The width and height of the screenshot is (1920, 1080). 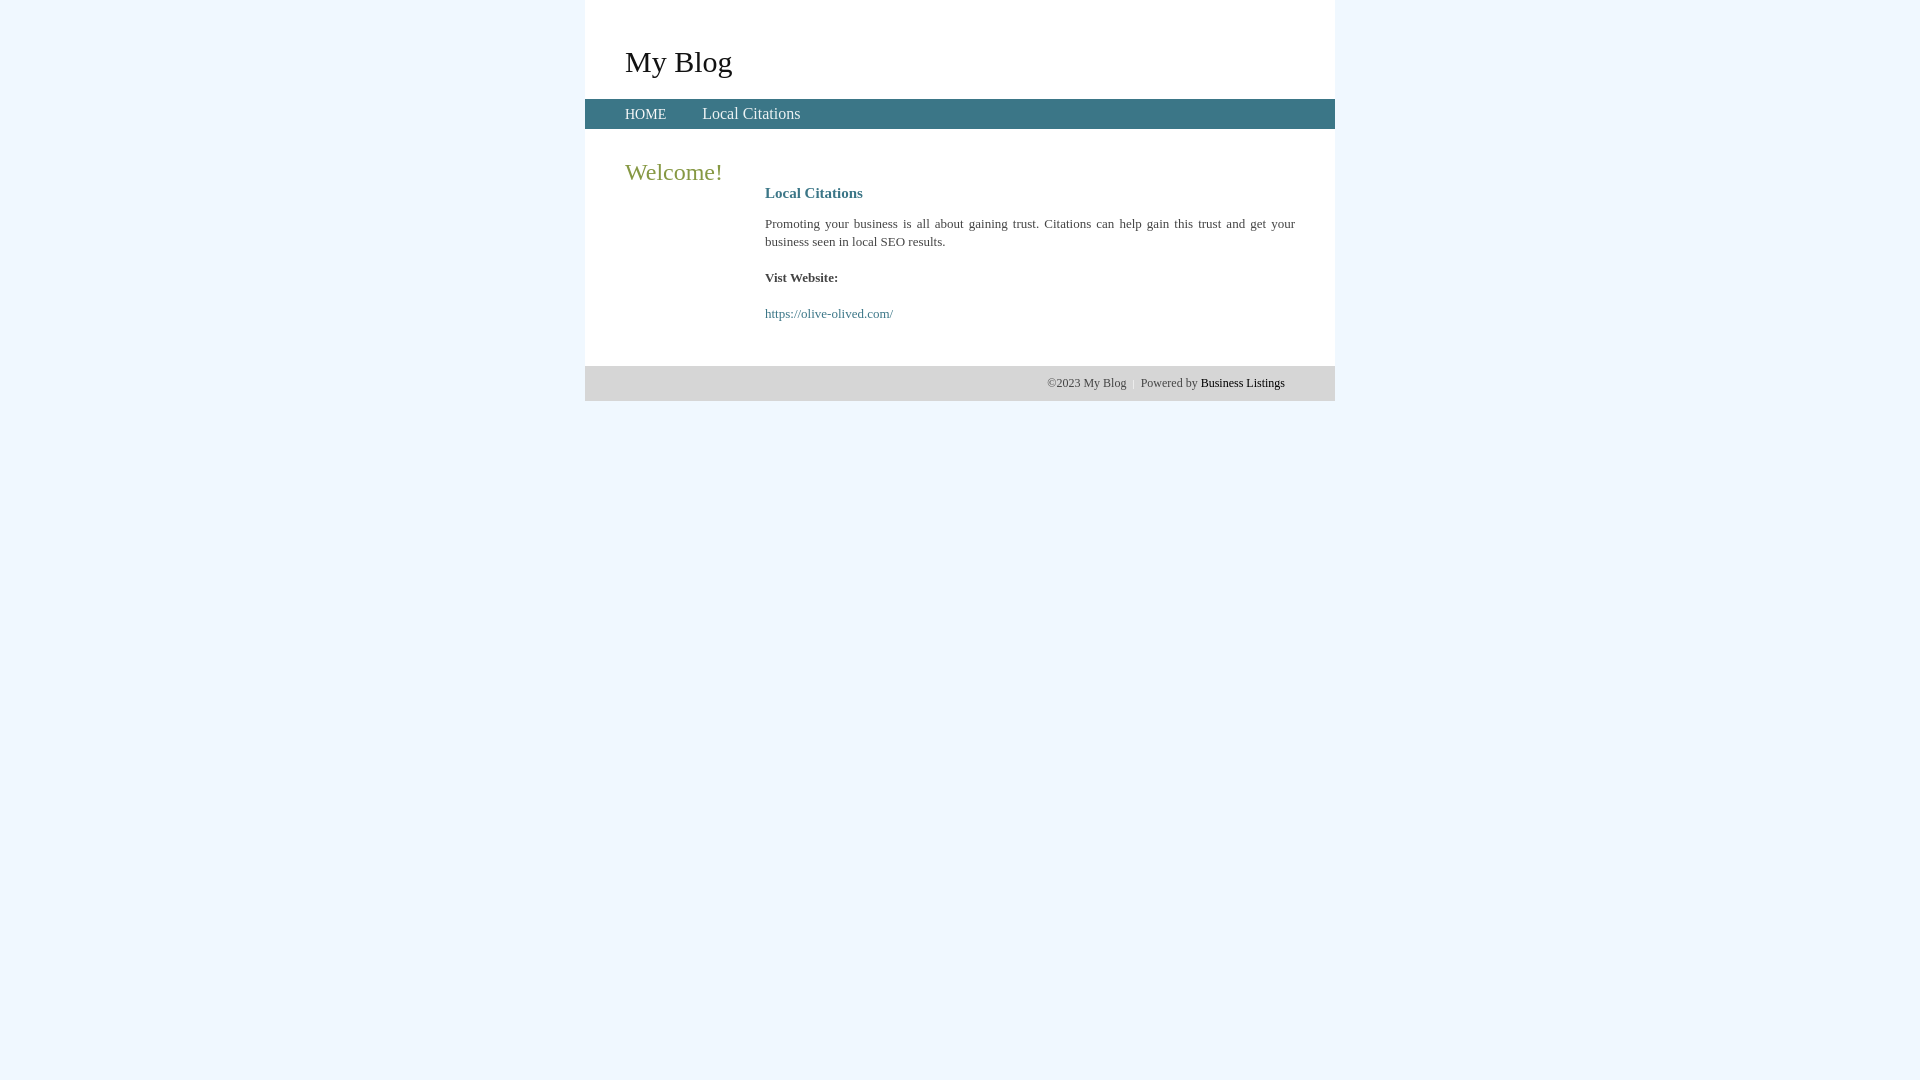 I want to click on Business Listings, so click(x=1243, y=383).